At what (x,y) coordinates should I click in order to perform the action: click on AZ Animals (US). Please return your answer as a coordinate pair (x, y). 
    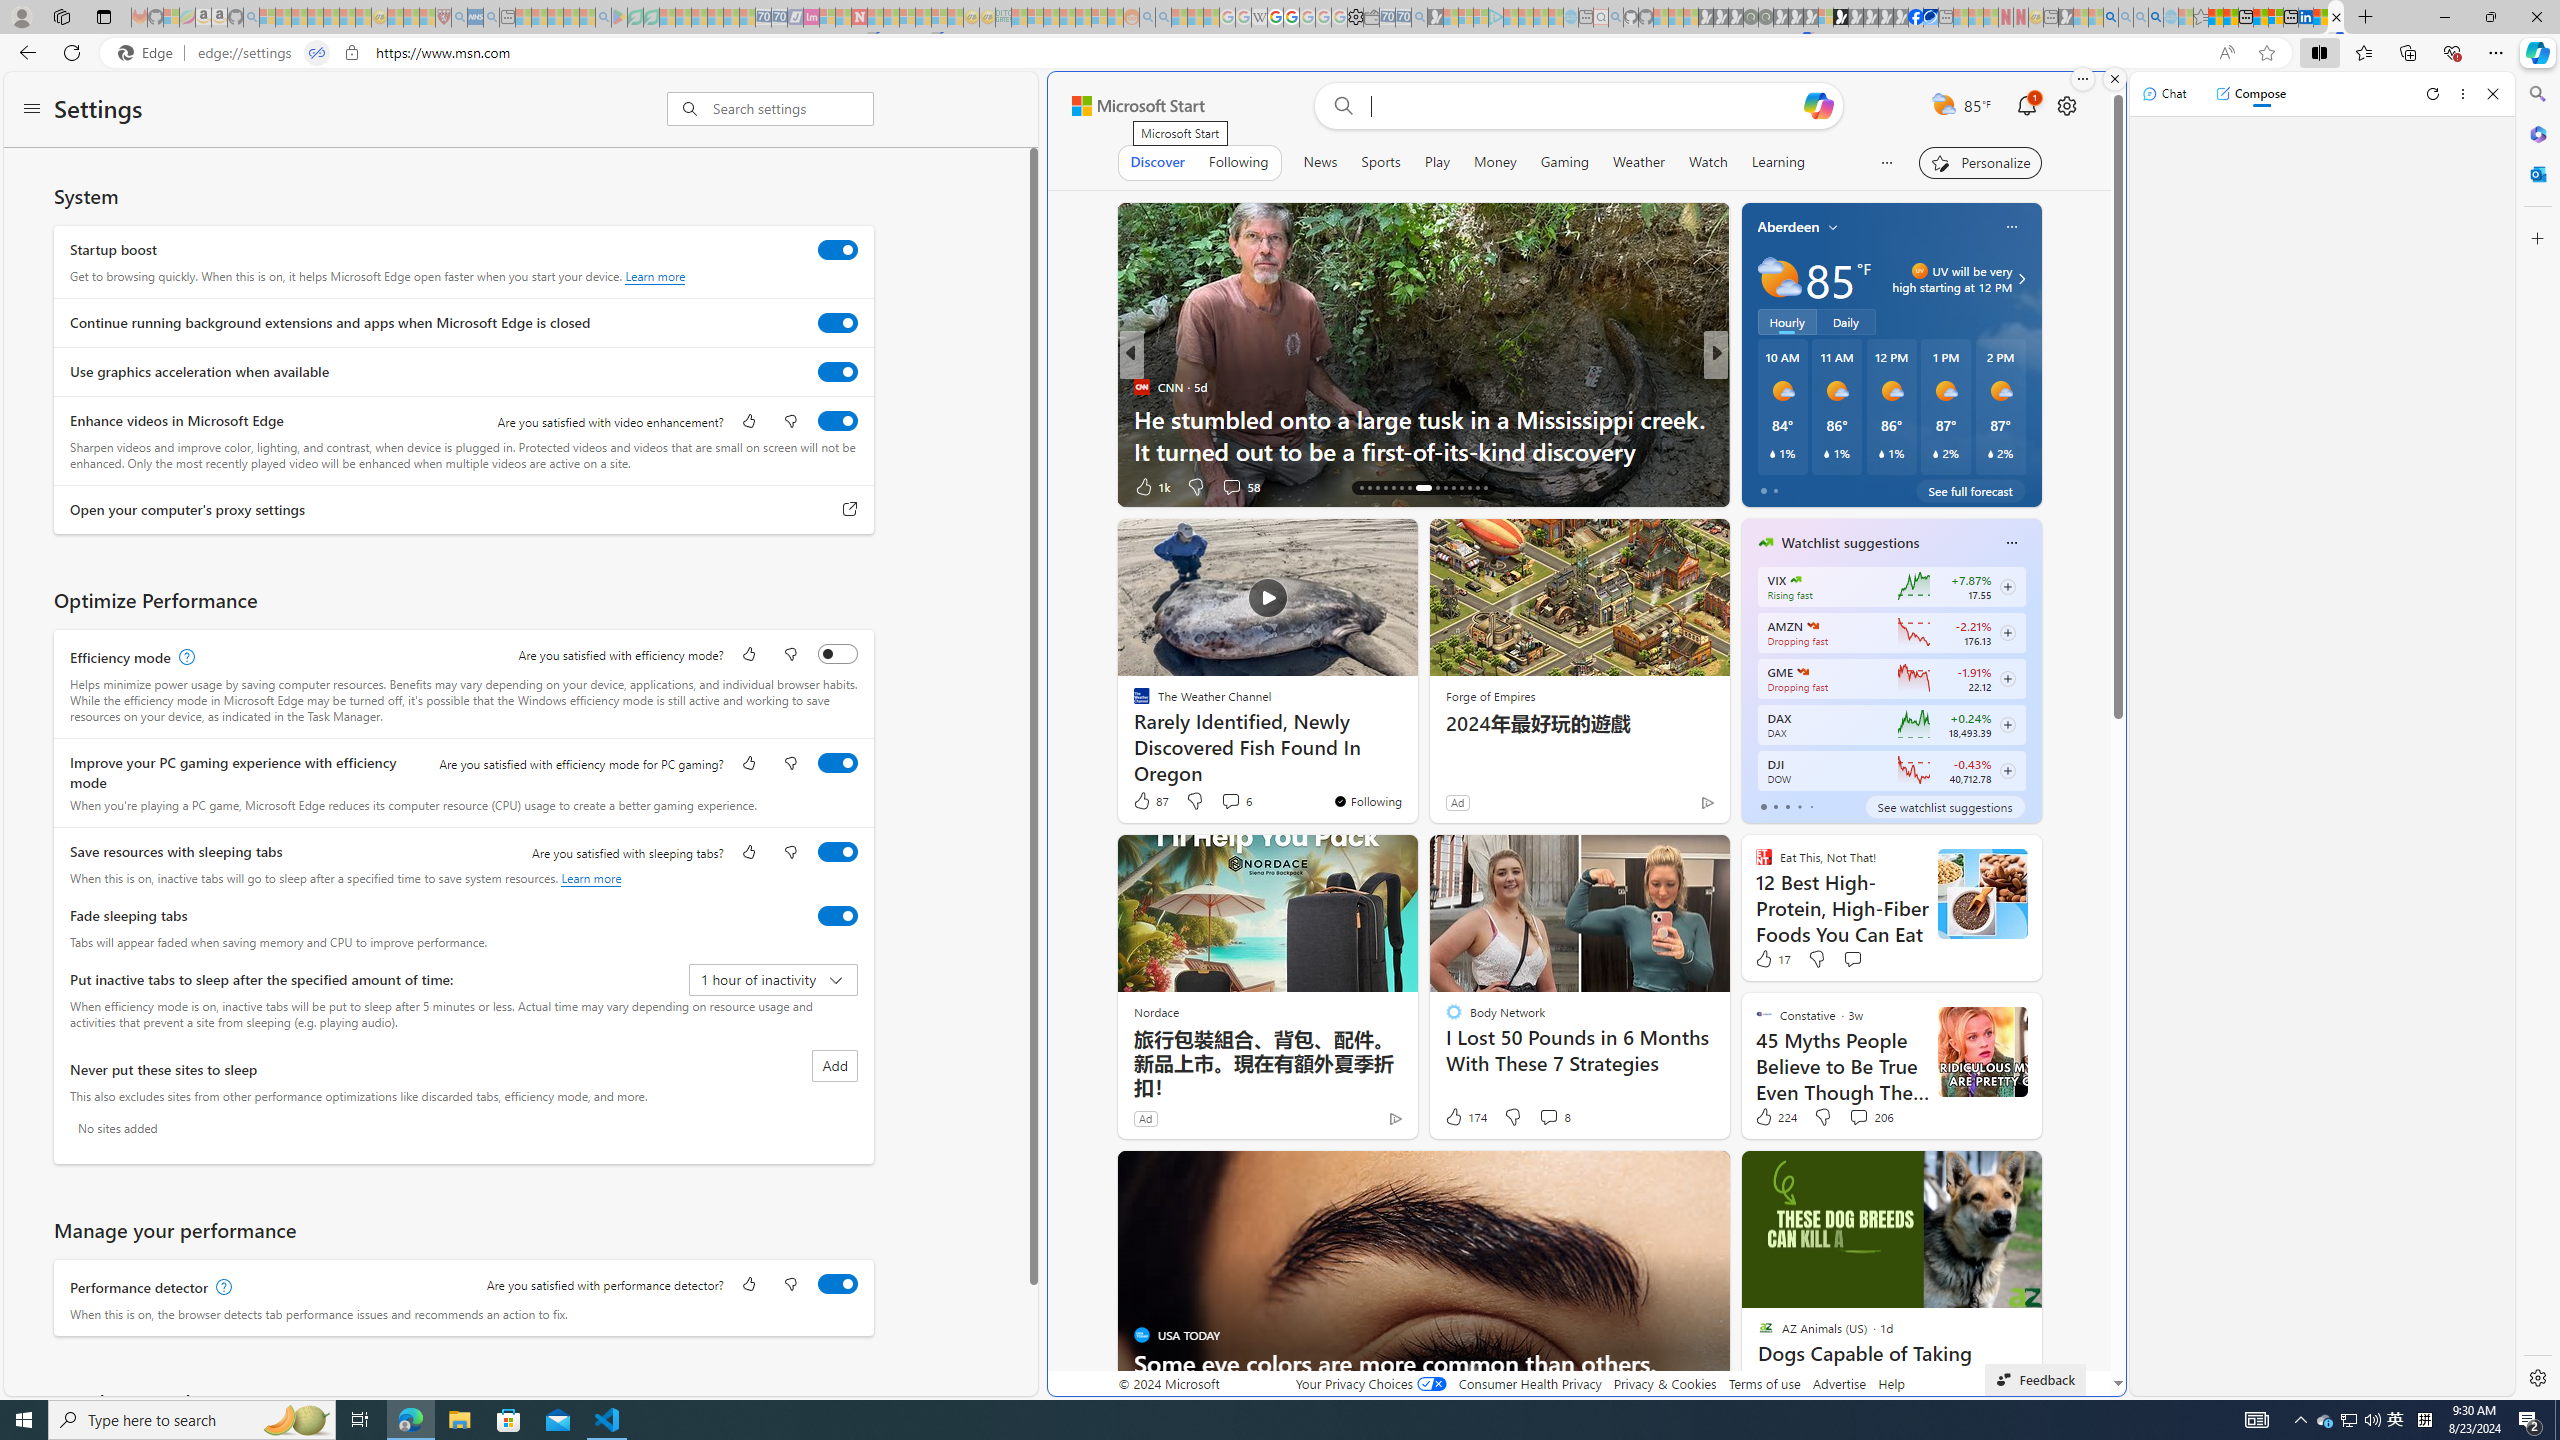
    Looking at the image, I should click on (1757, 386).